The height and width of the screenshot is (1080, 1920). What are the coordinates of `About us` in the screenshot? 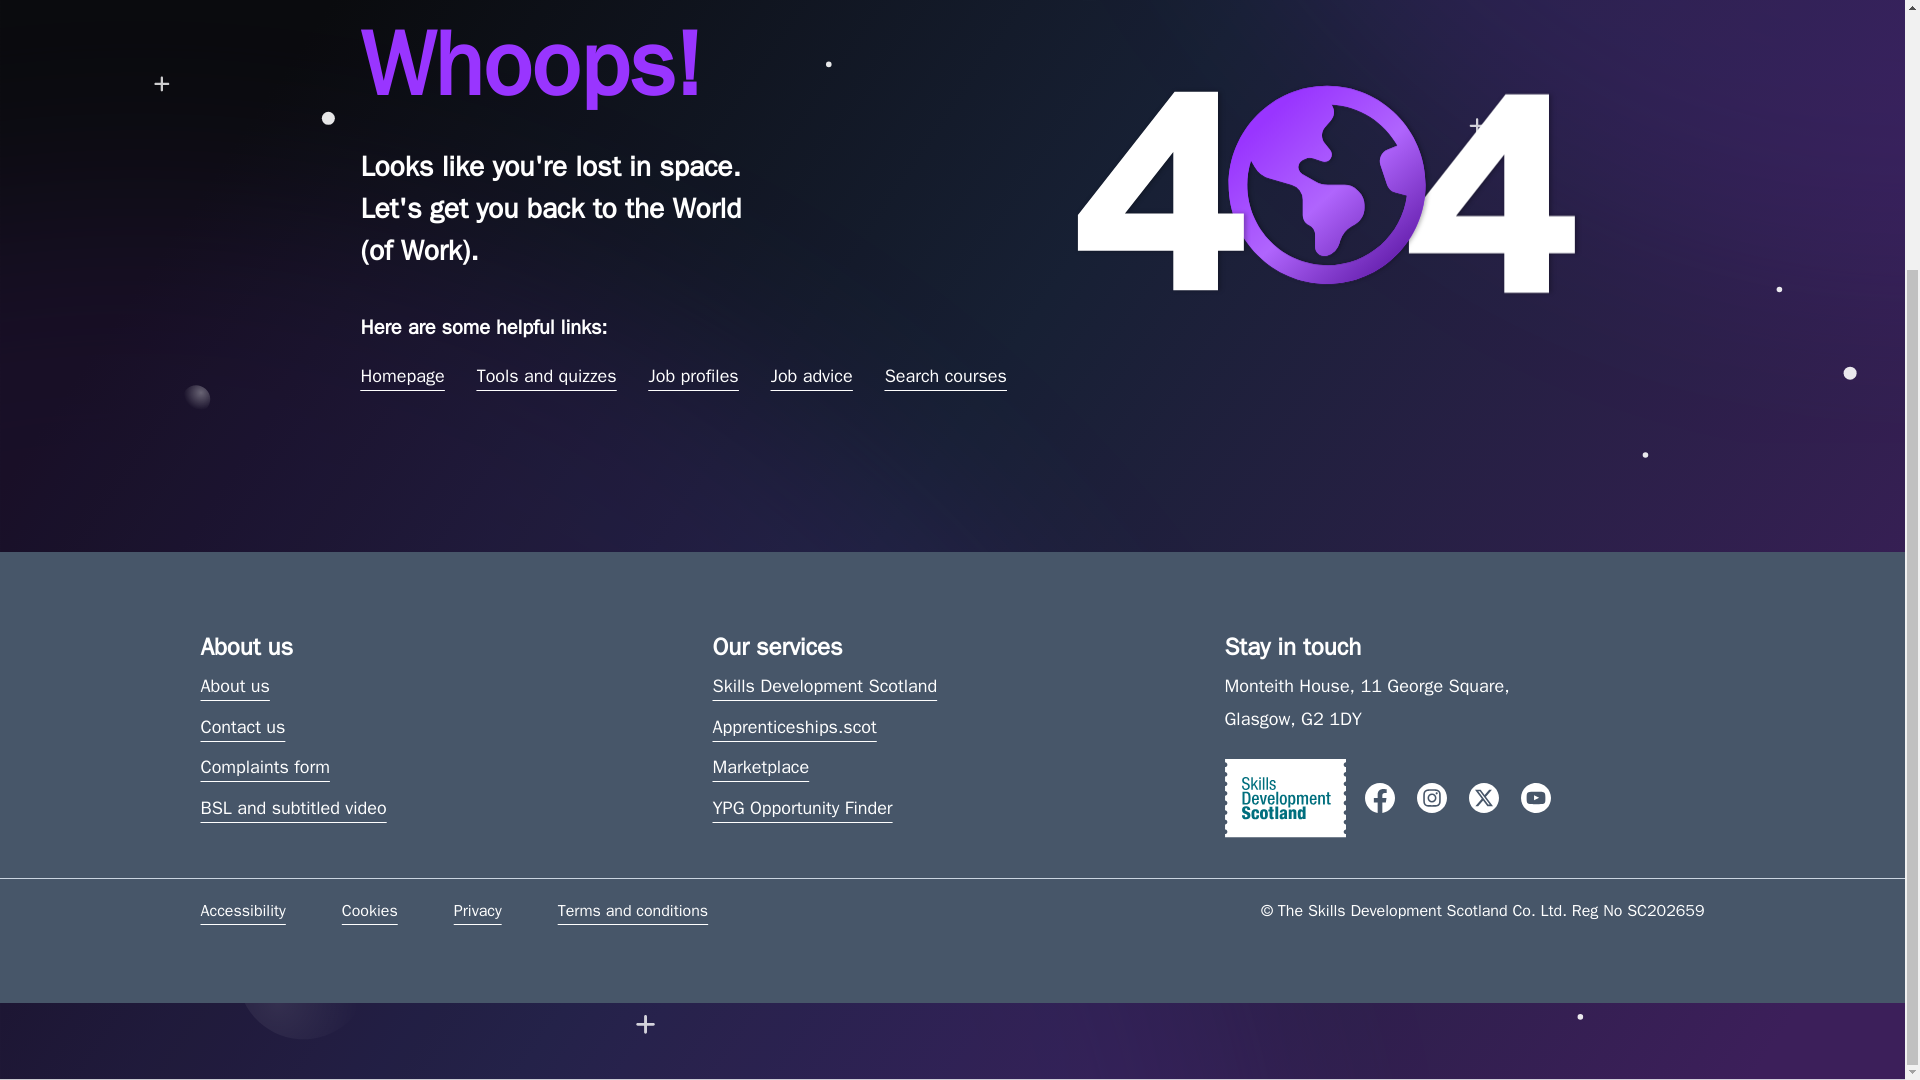 It's located at (234, 686).